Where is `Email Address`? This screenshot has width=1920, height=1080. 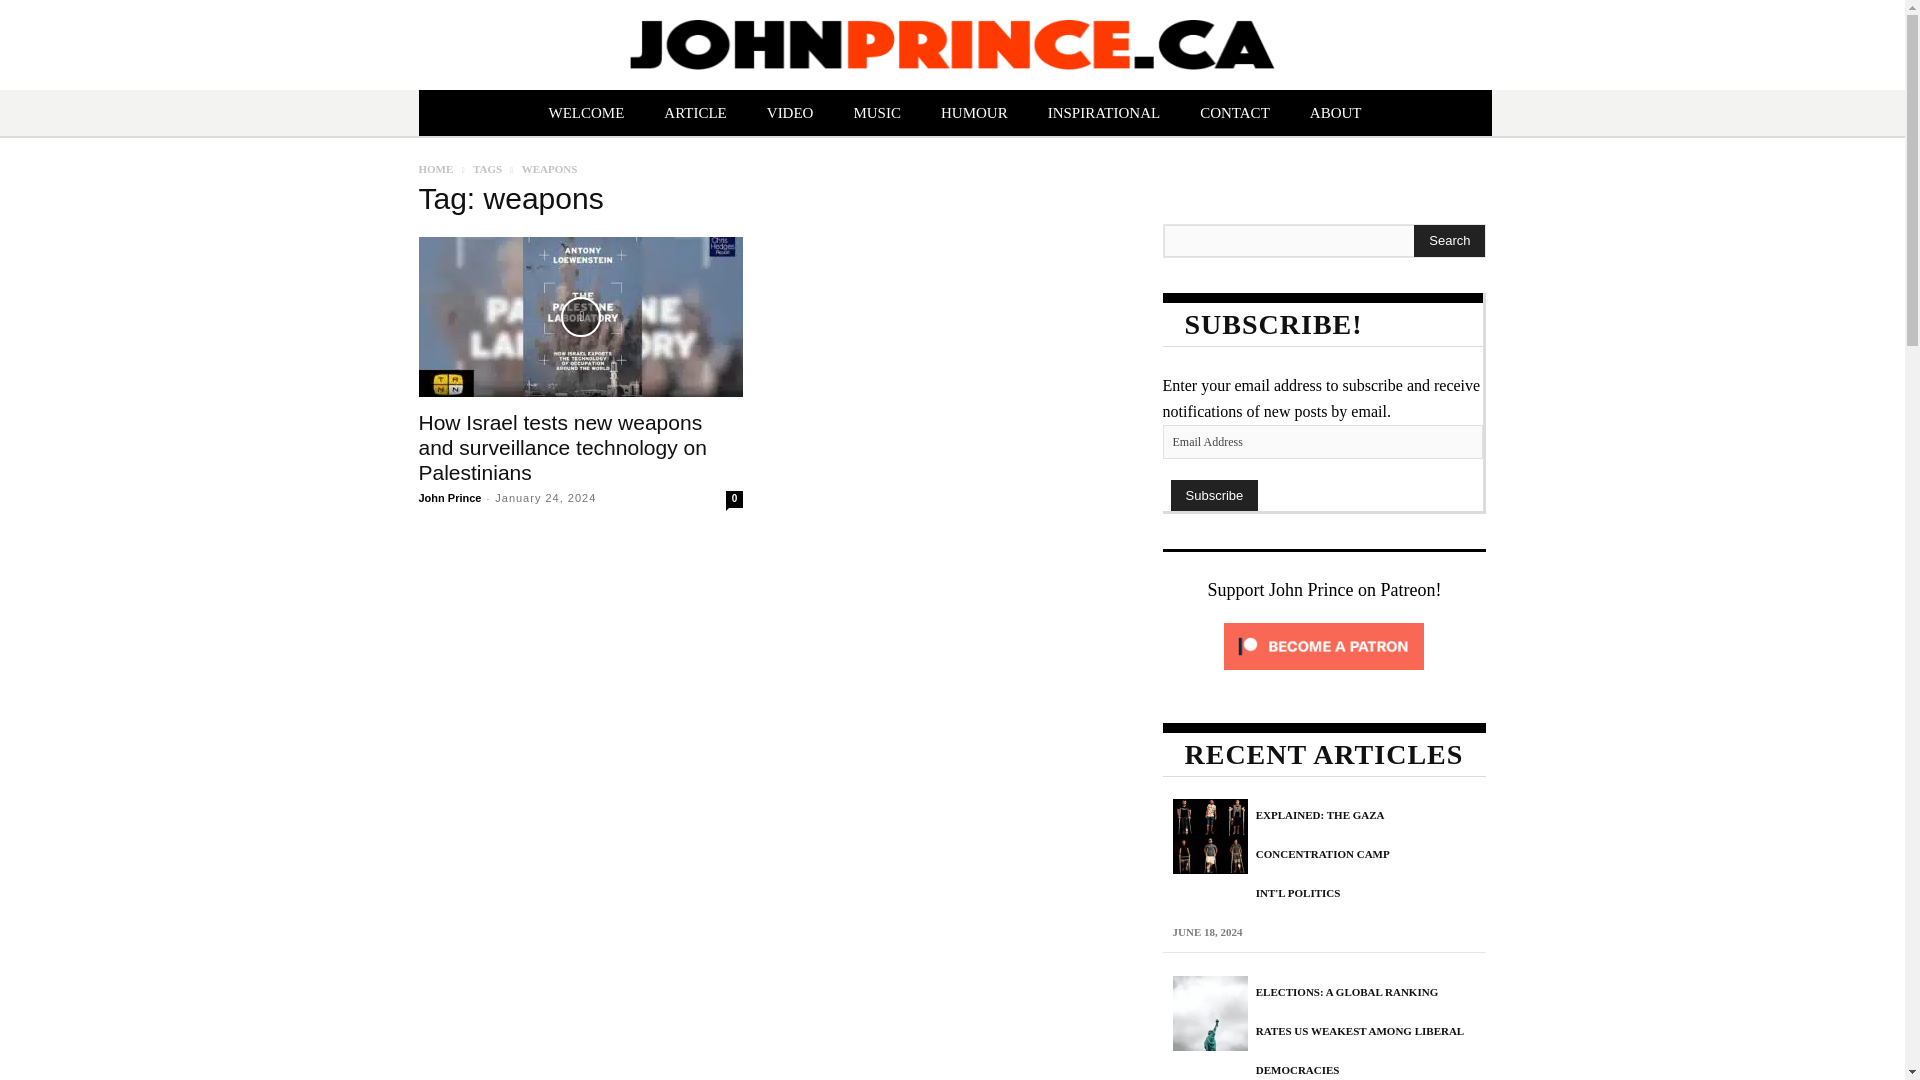 Email Address is located at coordinates (1322, 442).